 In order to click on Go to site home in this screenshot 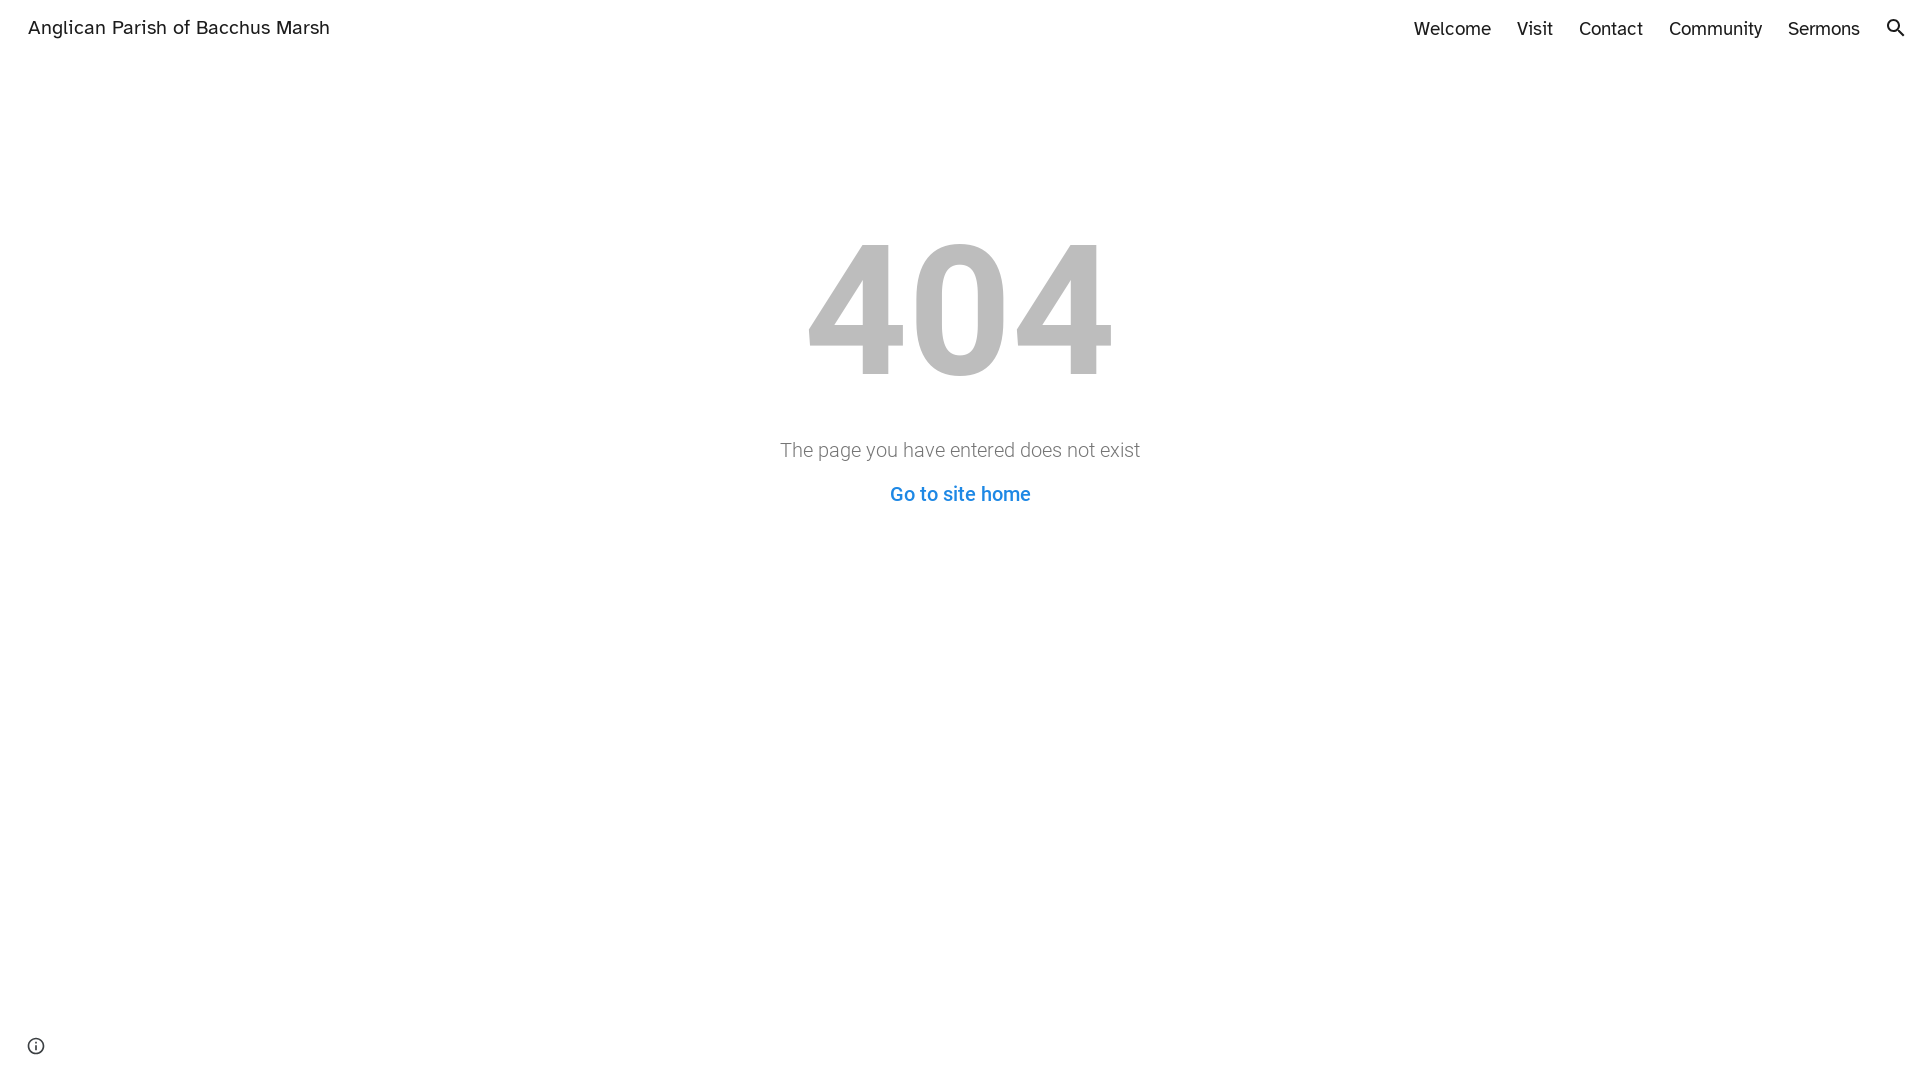, I will do `click(960, 494)`.